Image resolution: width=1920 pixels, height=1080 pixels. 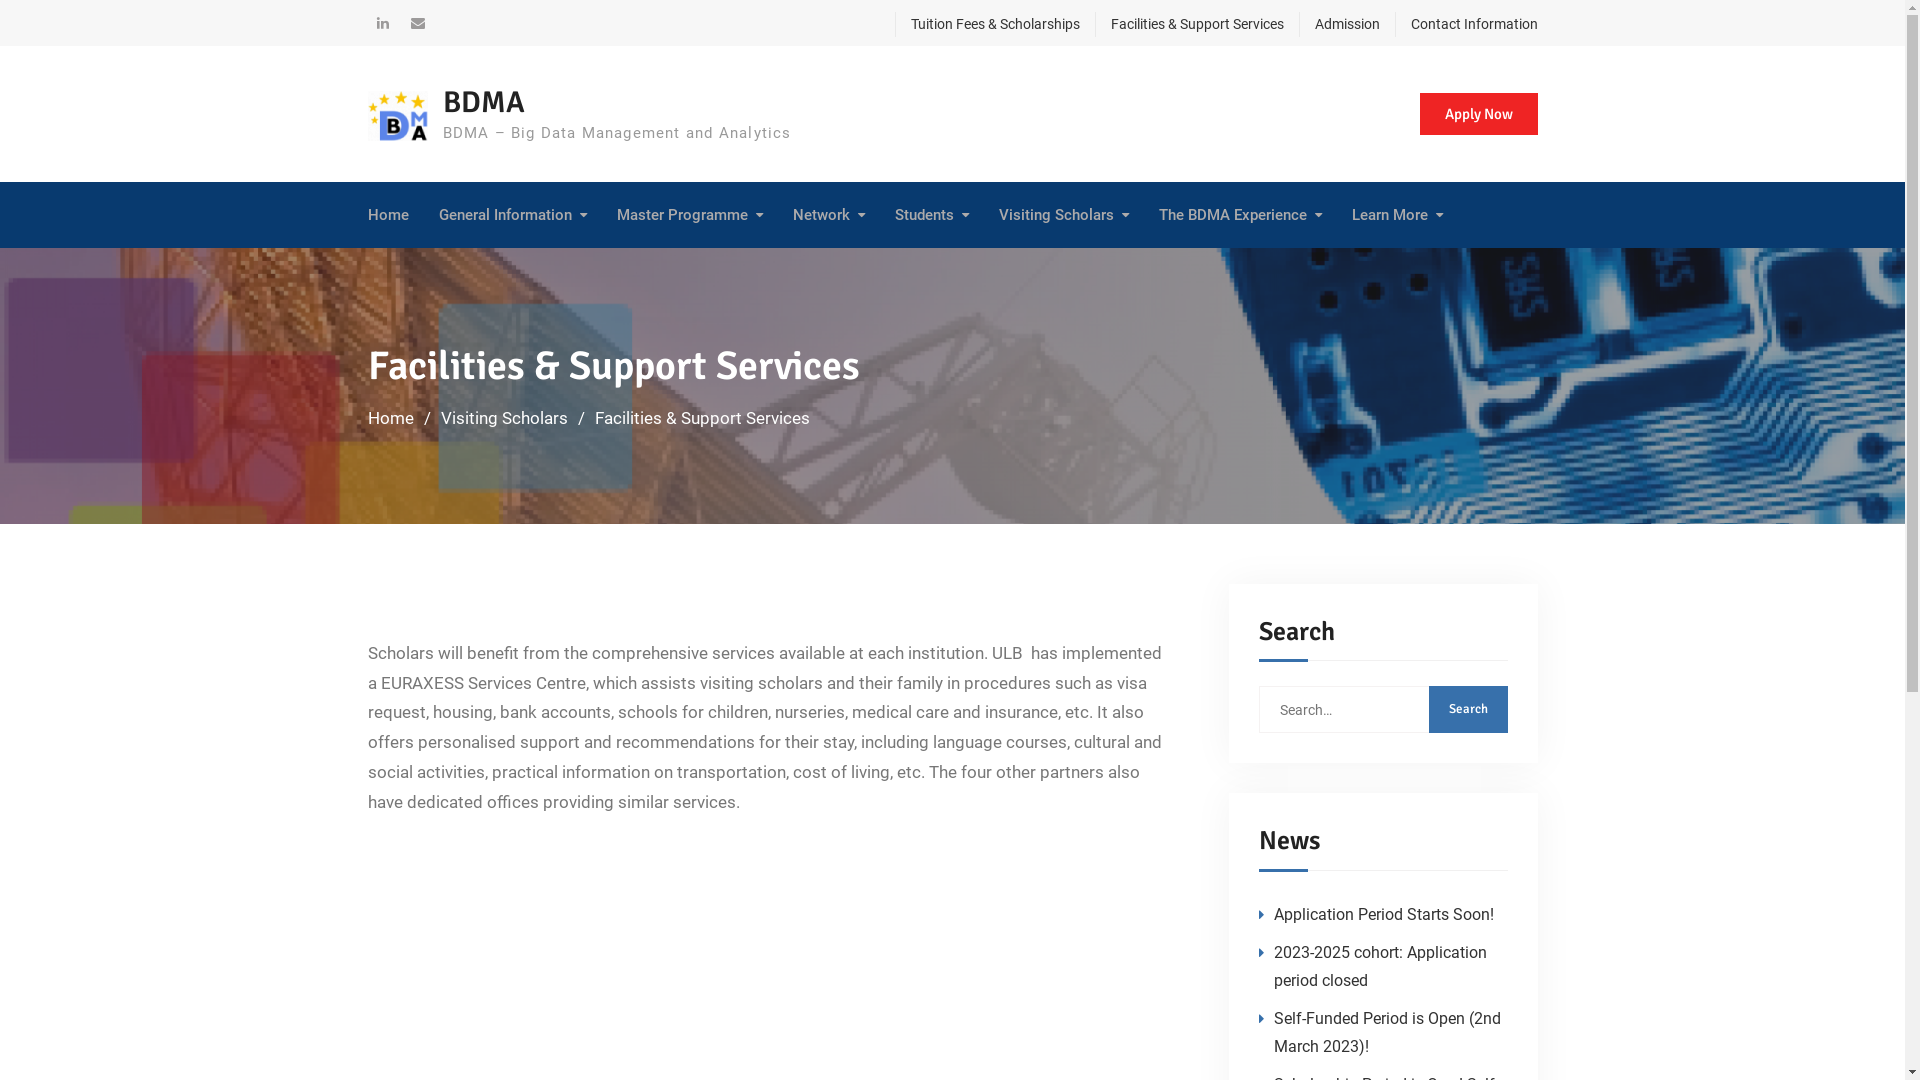 What do you see at coordinates (992, 282) in the screenshot?
I see `BDMA Expected Profiles & Pre-Requisites` at bounding box center [992, 282].